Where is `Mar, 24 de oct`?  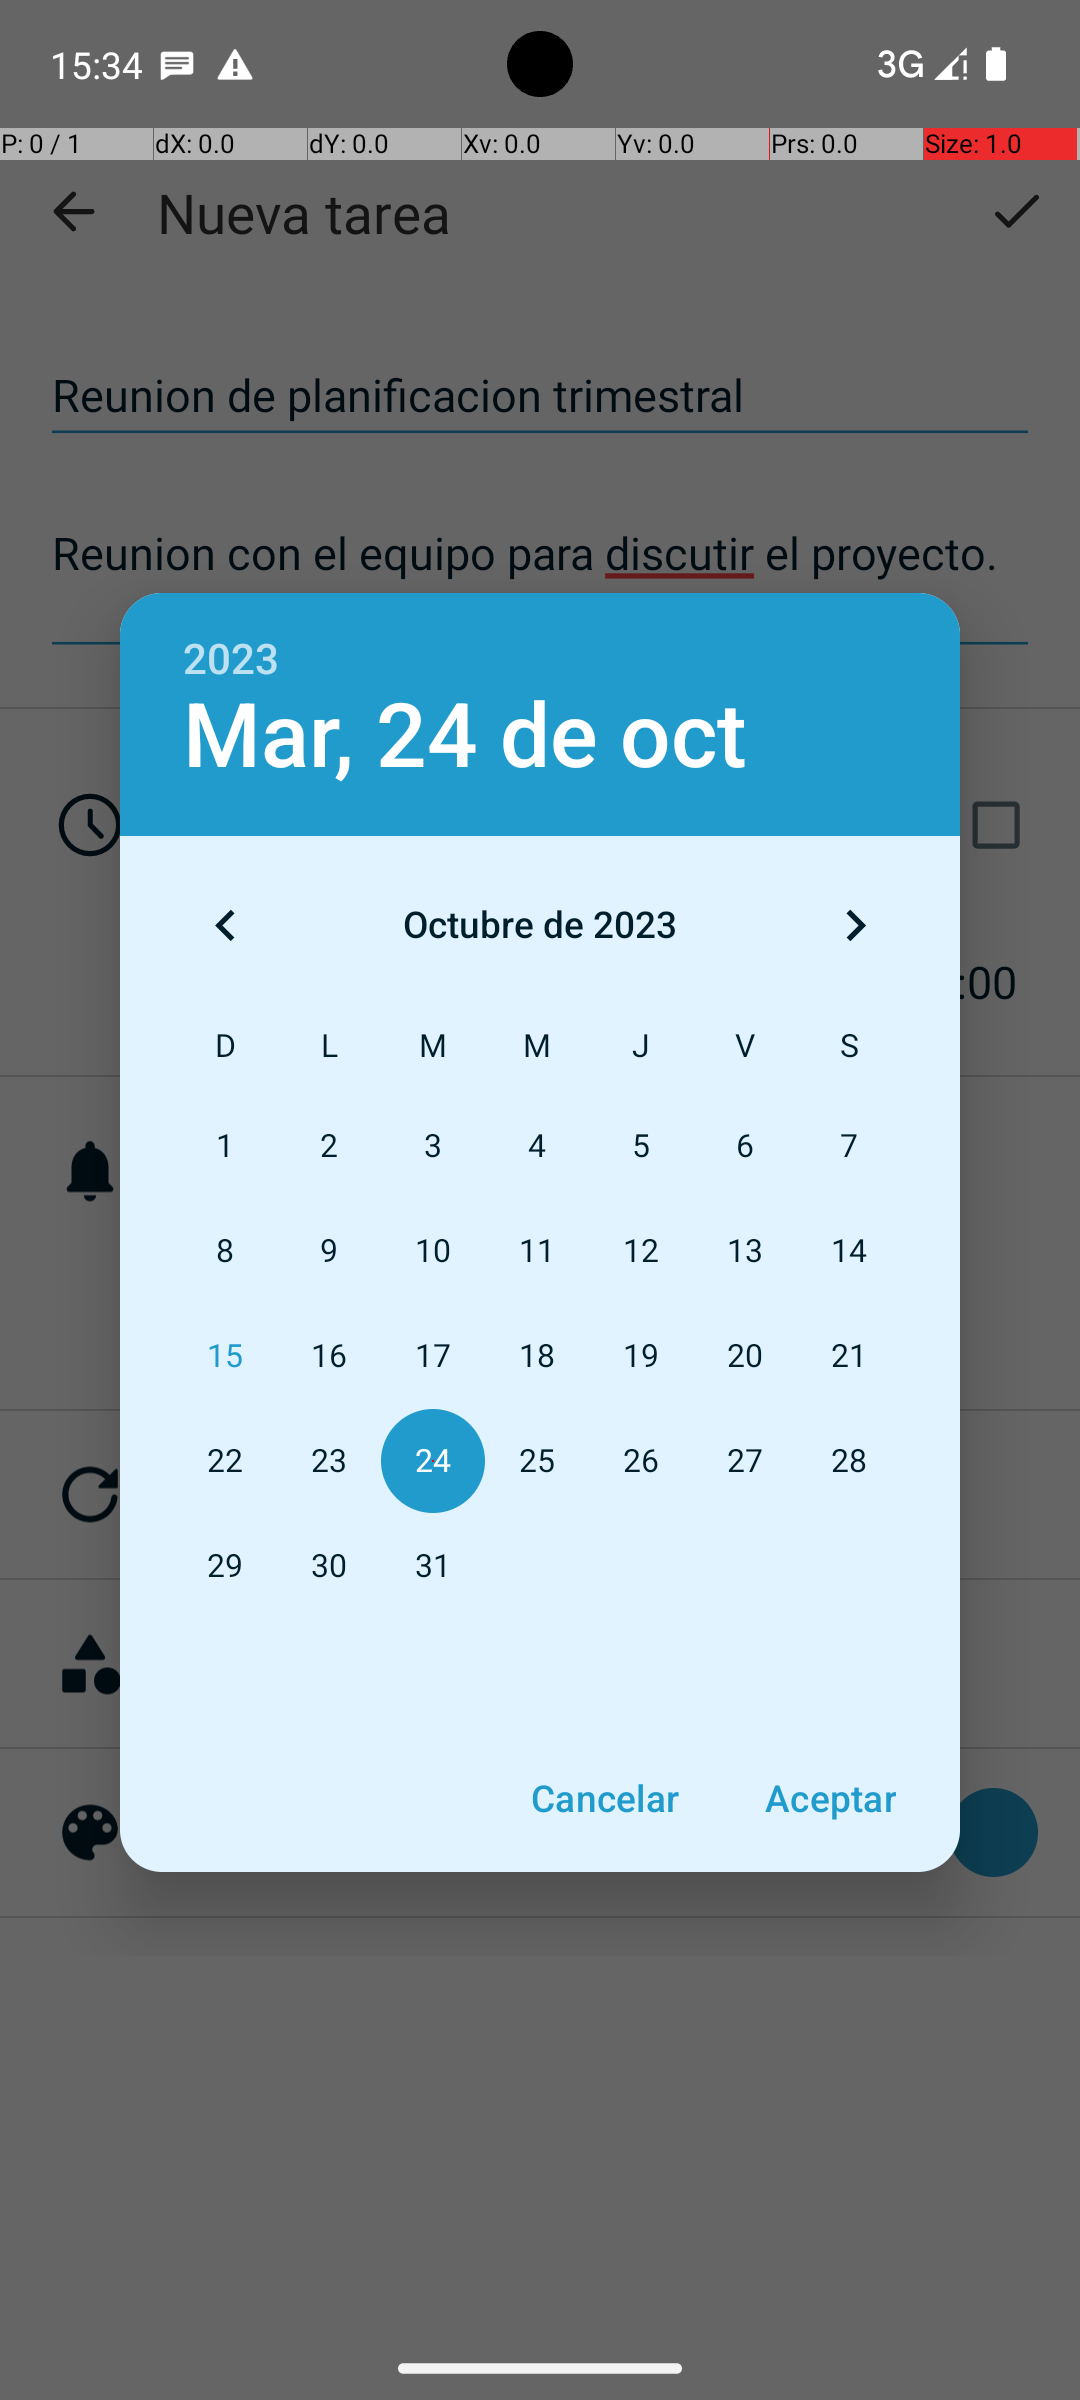
Mar, 24 de oct is located at coordinates (465, 736).